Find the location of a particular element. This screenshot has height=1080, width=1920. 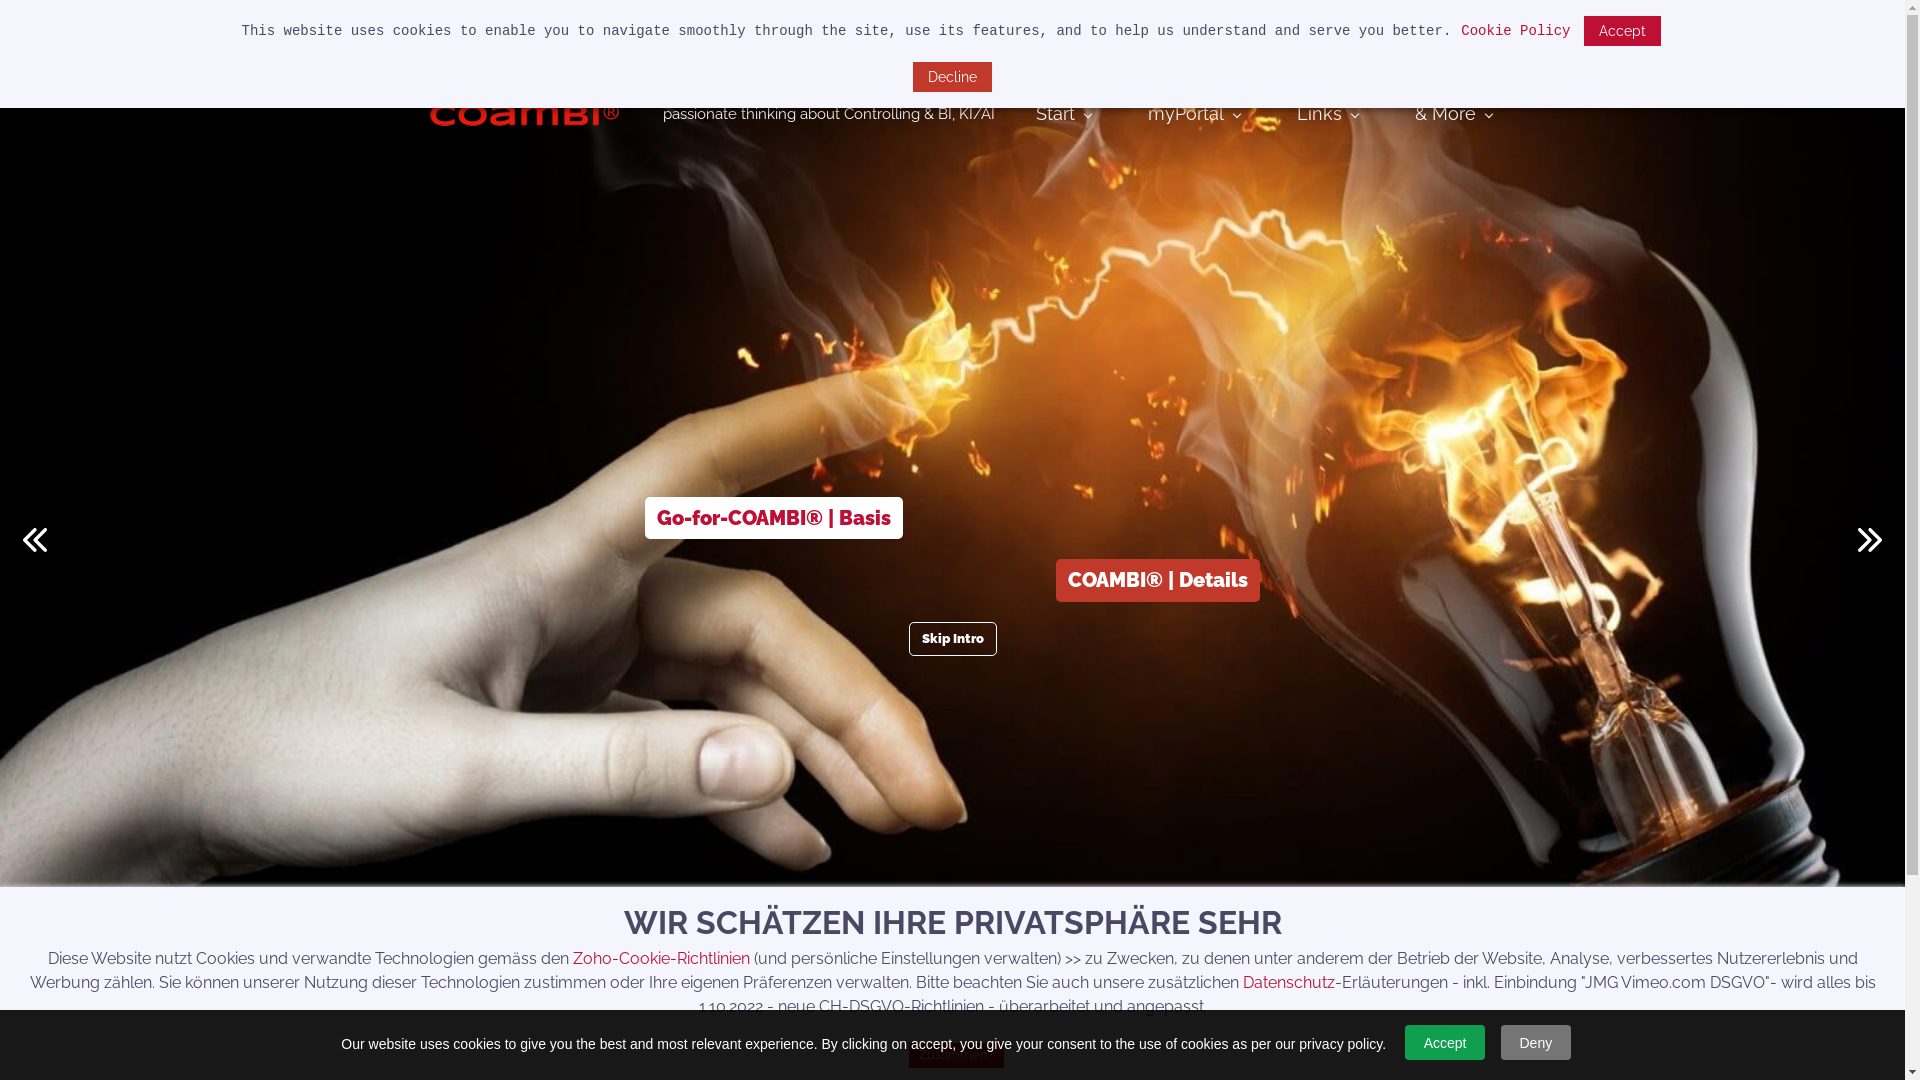

Zustimmen? is located at coordinates (956, 1056).